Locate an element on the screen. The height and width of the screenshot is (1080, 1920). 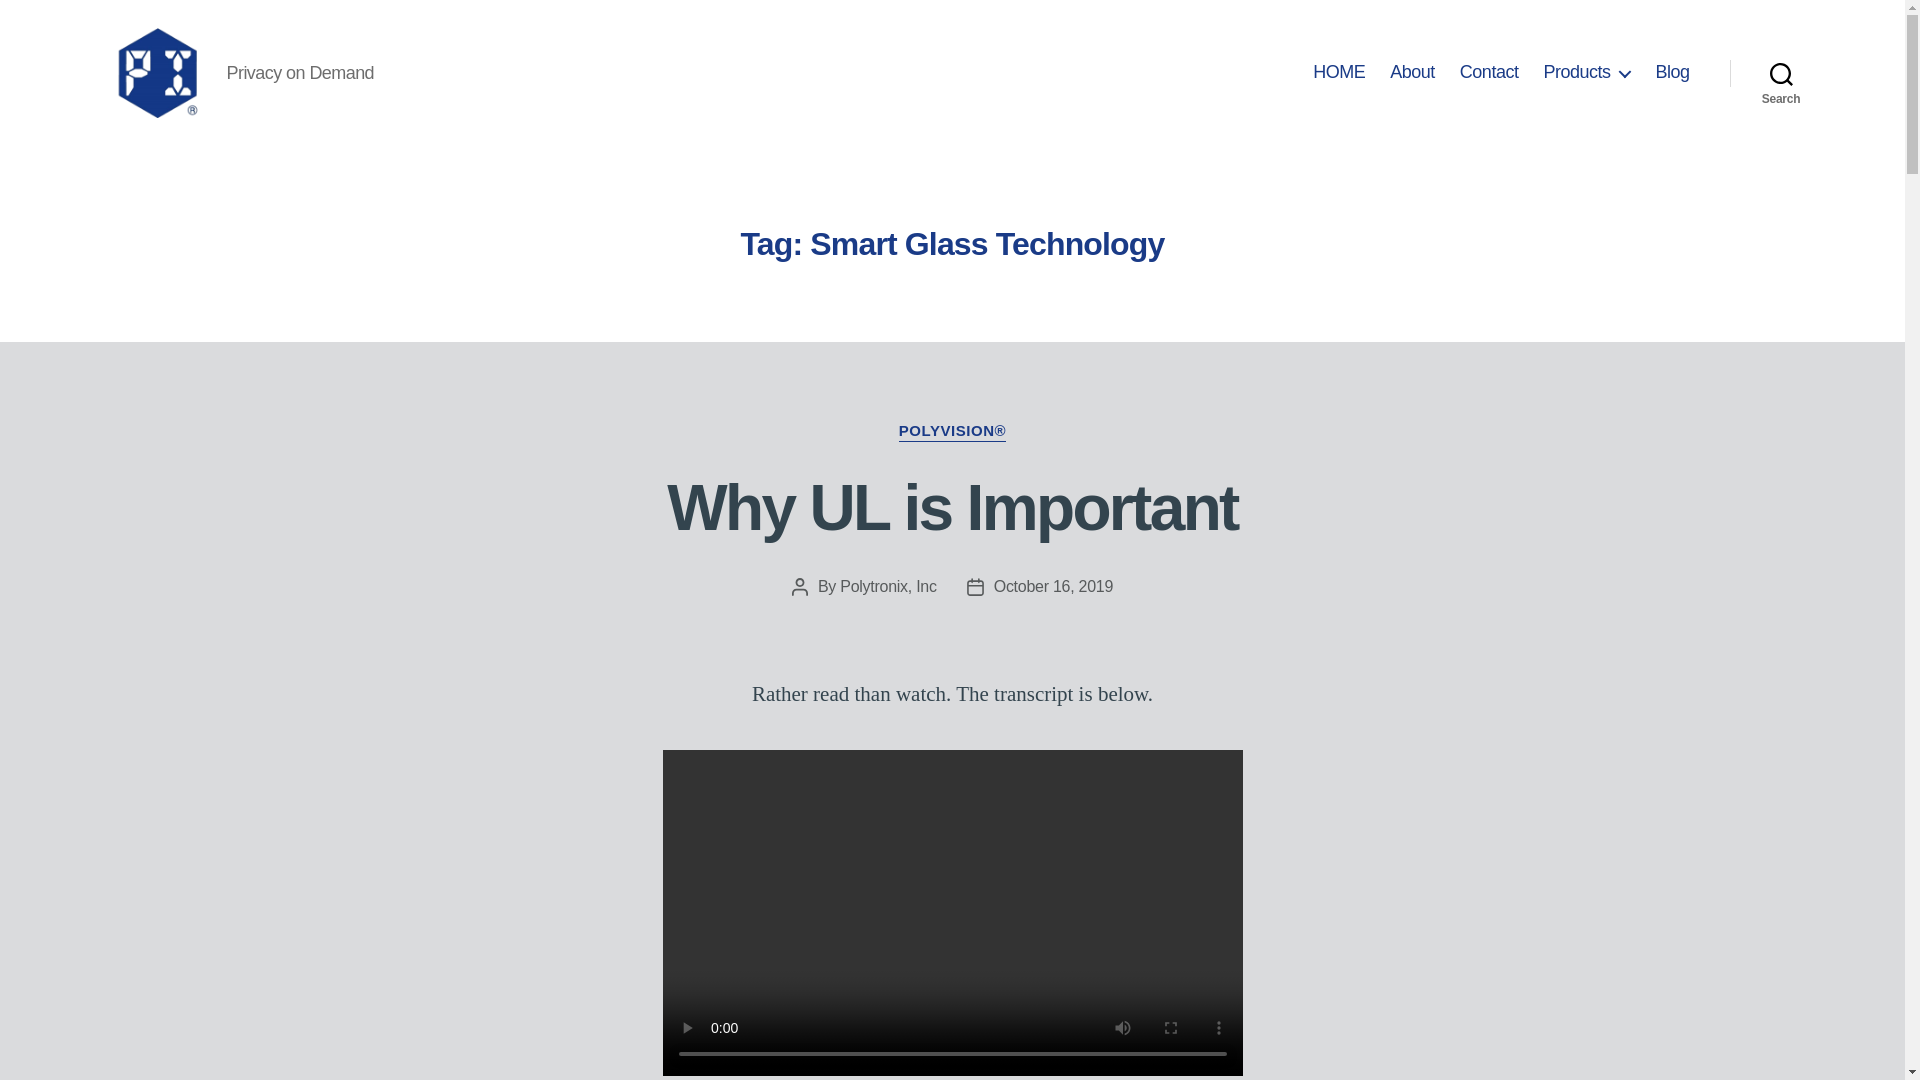
Why UL is Important is located at coordinates (952, 508).